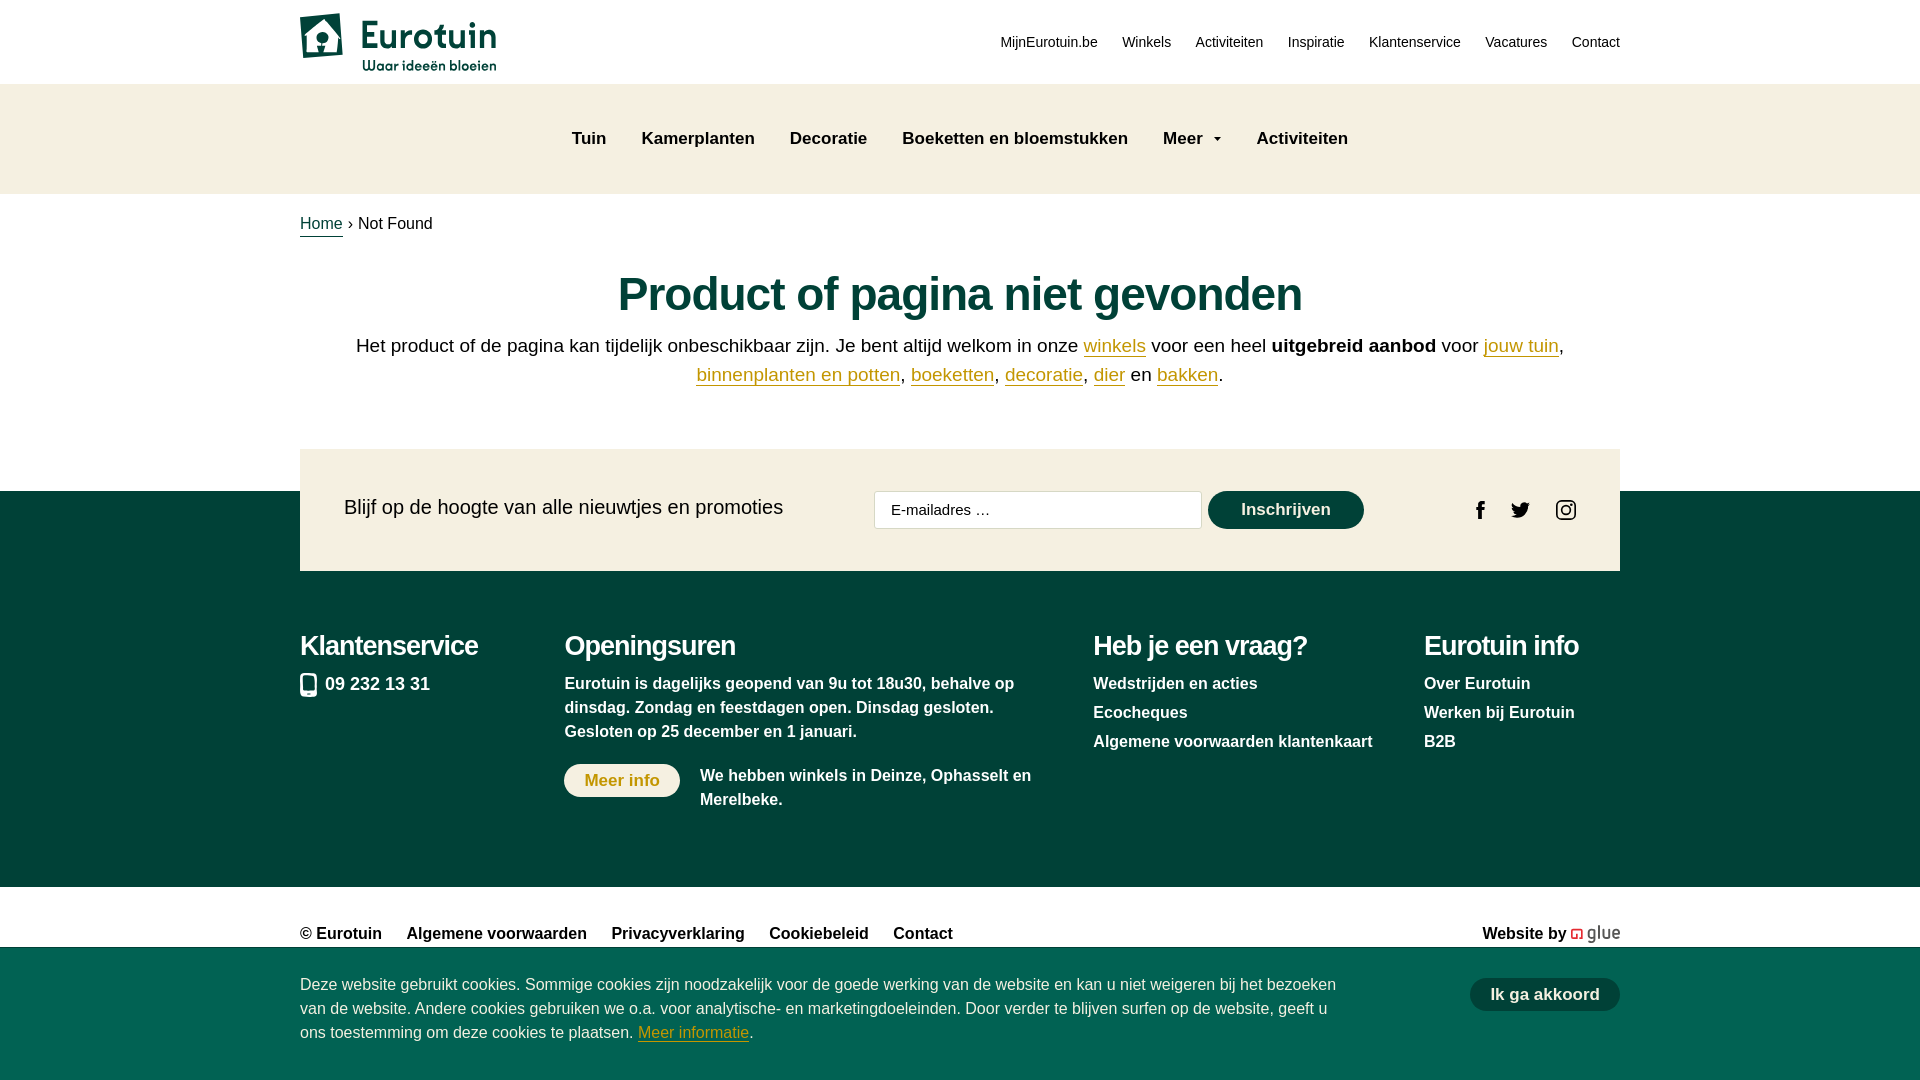  I want to click on Contact, so click(1596, 41).